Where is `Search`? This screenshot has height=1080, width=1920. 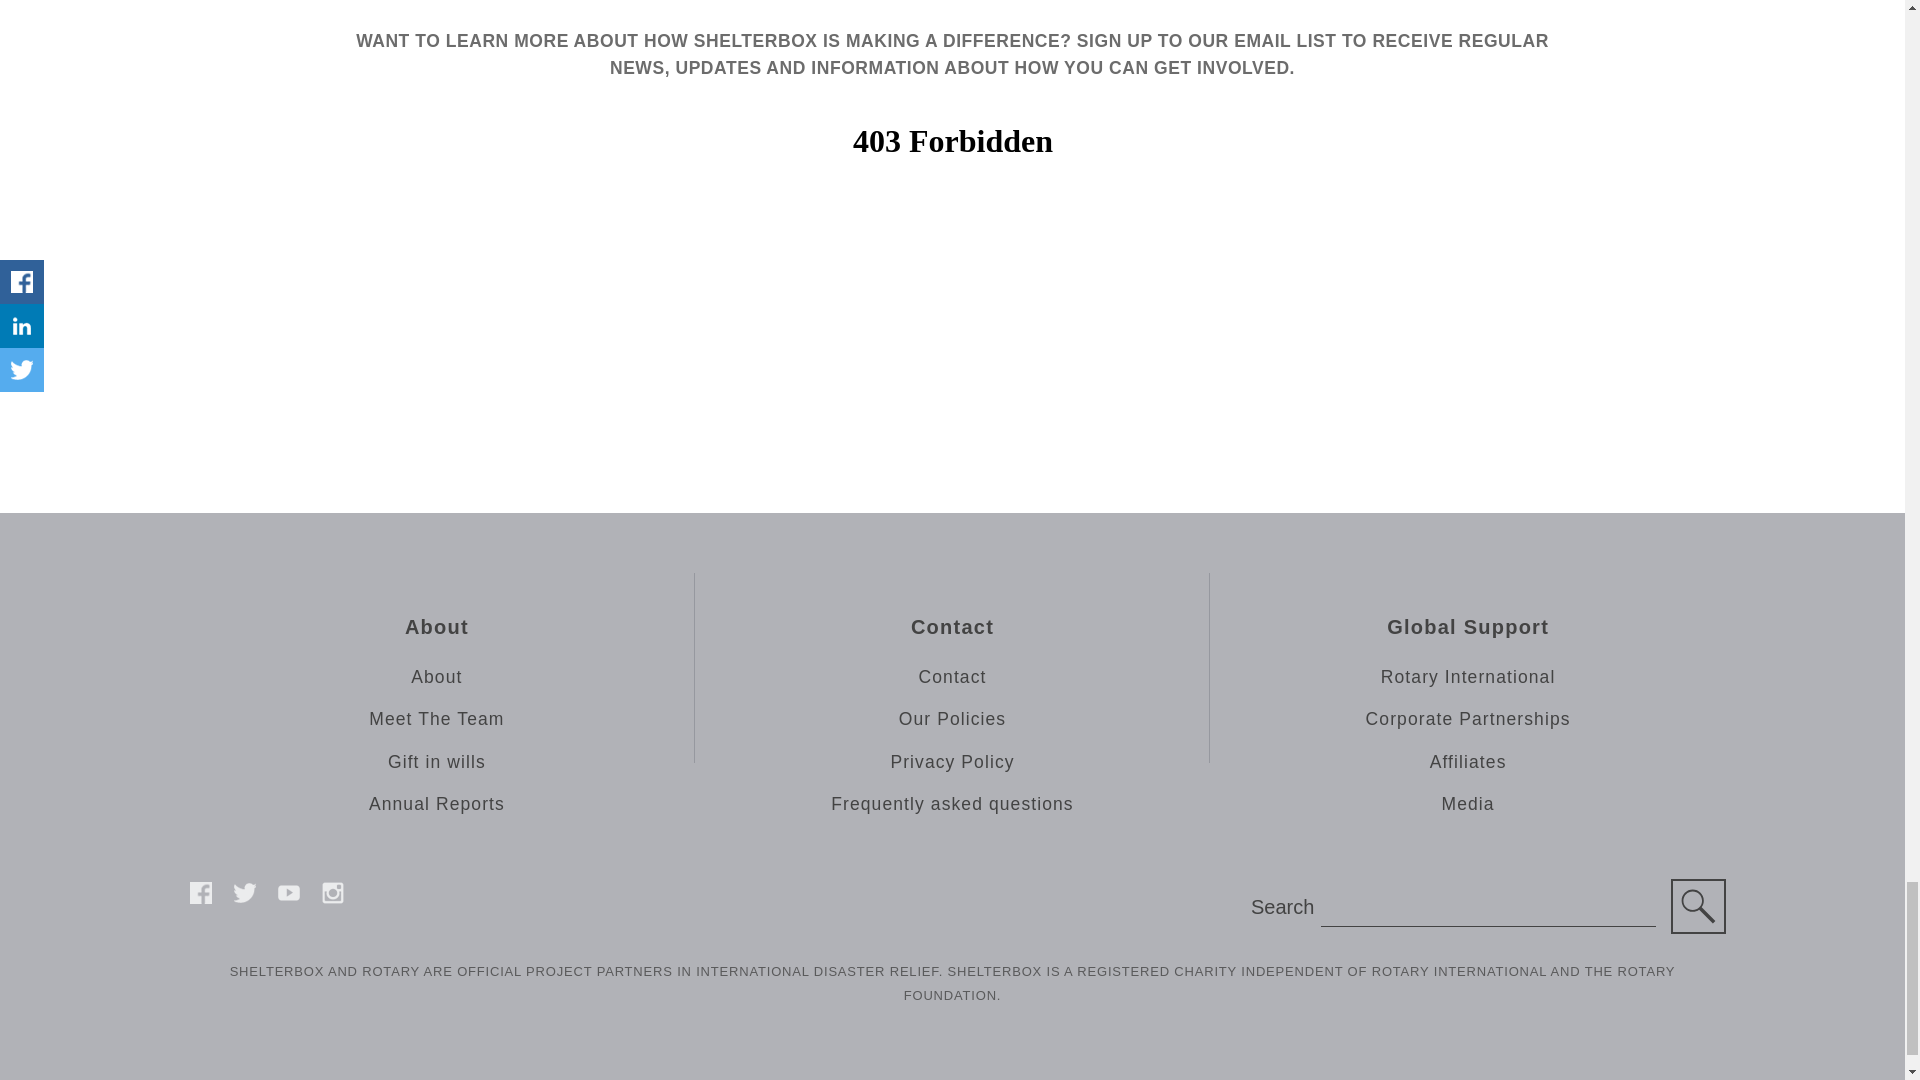
Search is located at coordinates (1698, 906).